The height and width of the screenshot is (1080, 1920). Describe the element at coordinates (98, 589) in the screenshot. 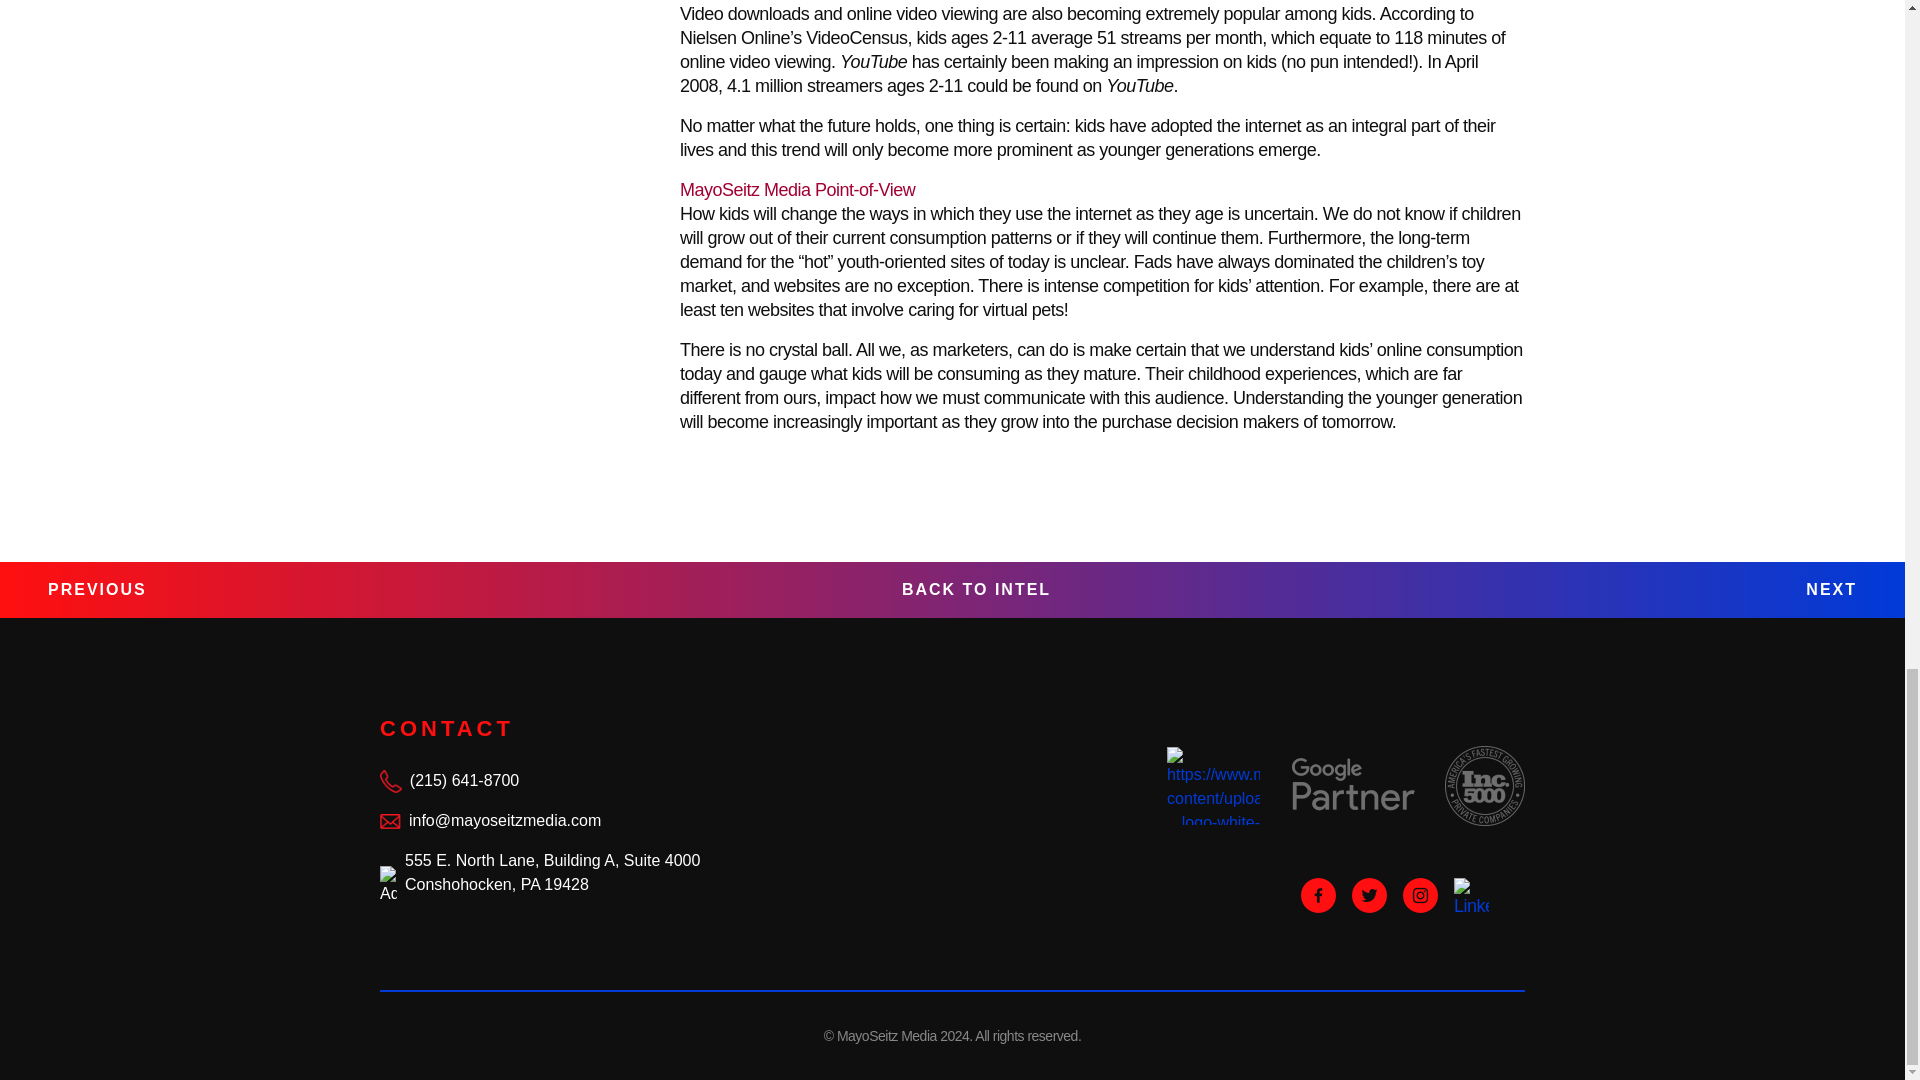

I see `PREVIOUS` at that location.